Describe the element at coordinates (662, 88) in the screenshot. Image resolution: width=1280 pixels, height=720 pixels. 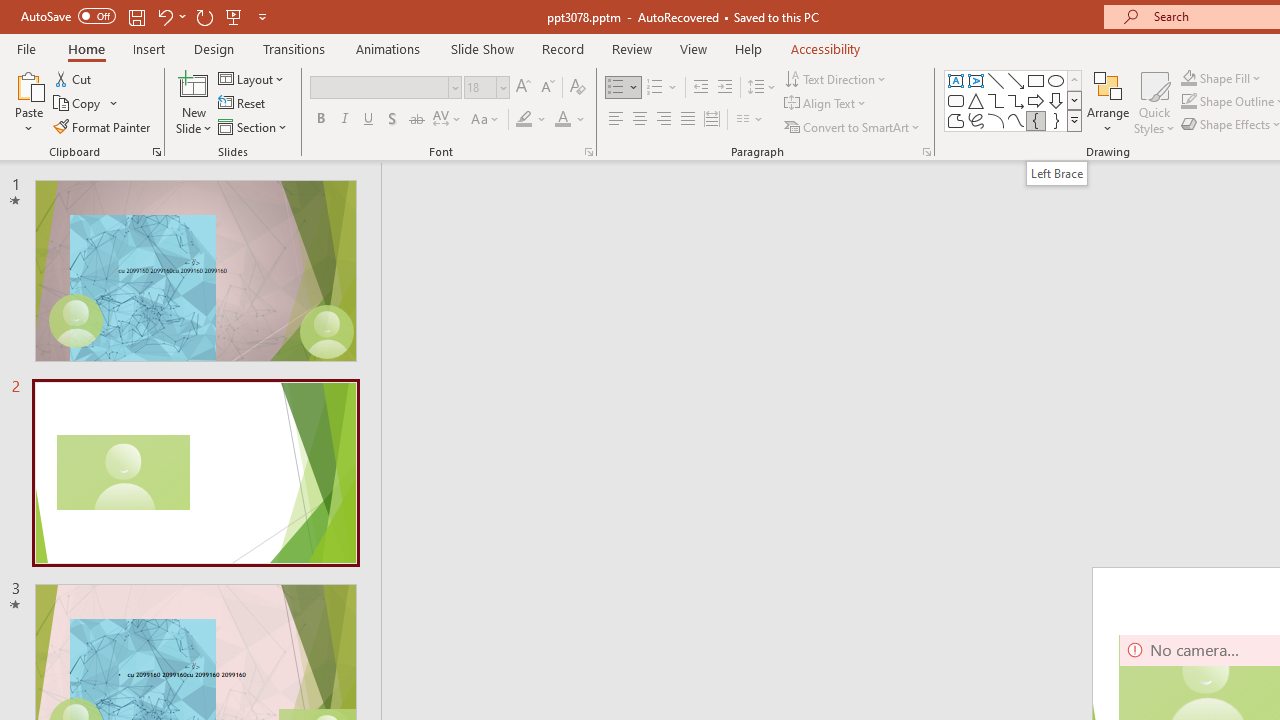
I see `Numbering` at that location.